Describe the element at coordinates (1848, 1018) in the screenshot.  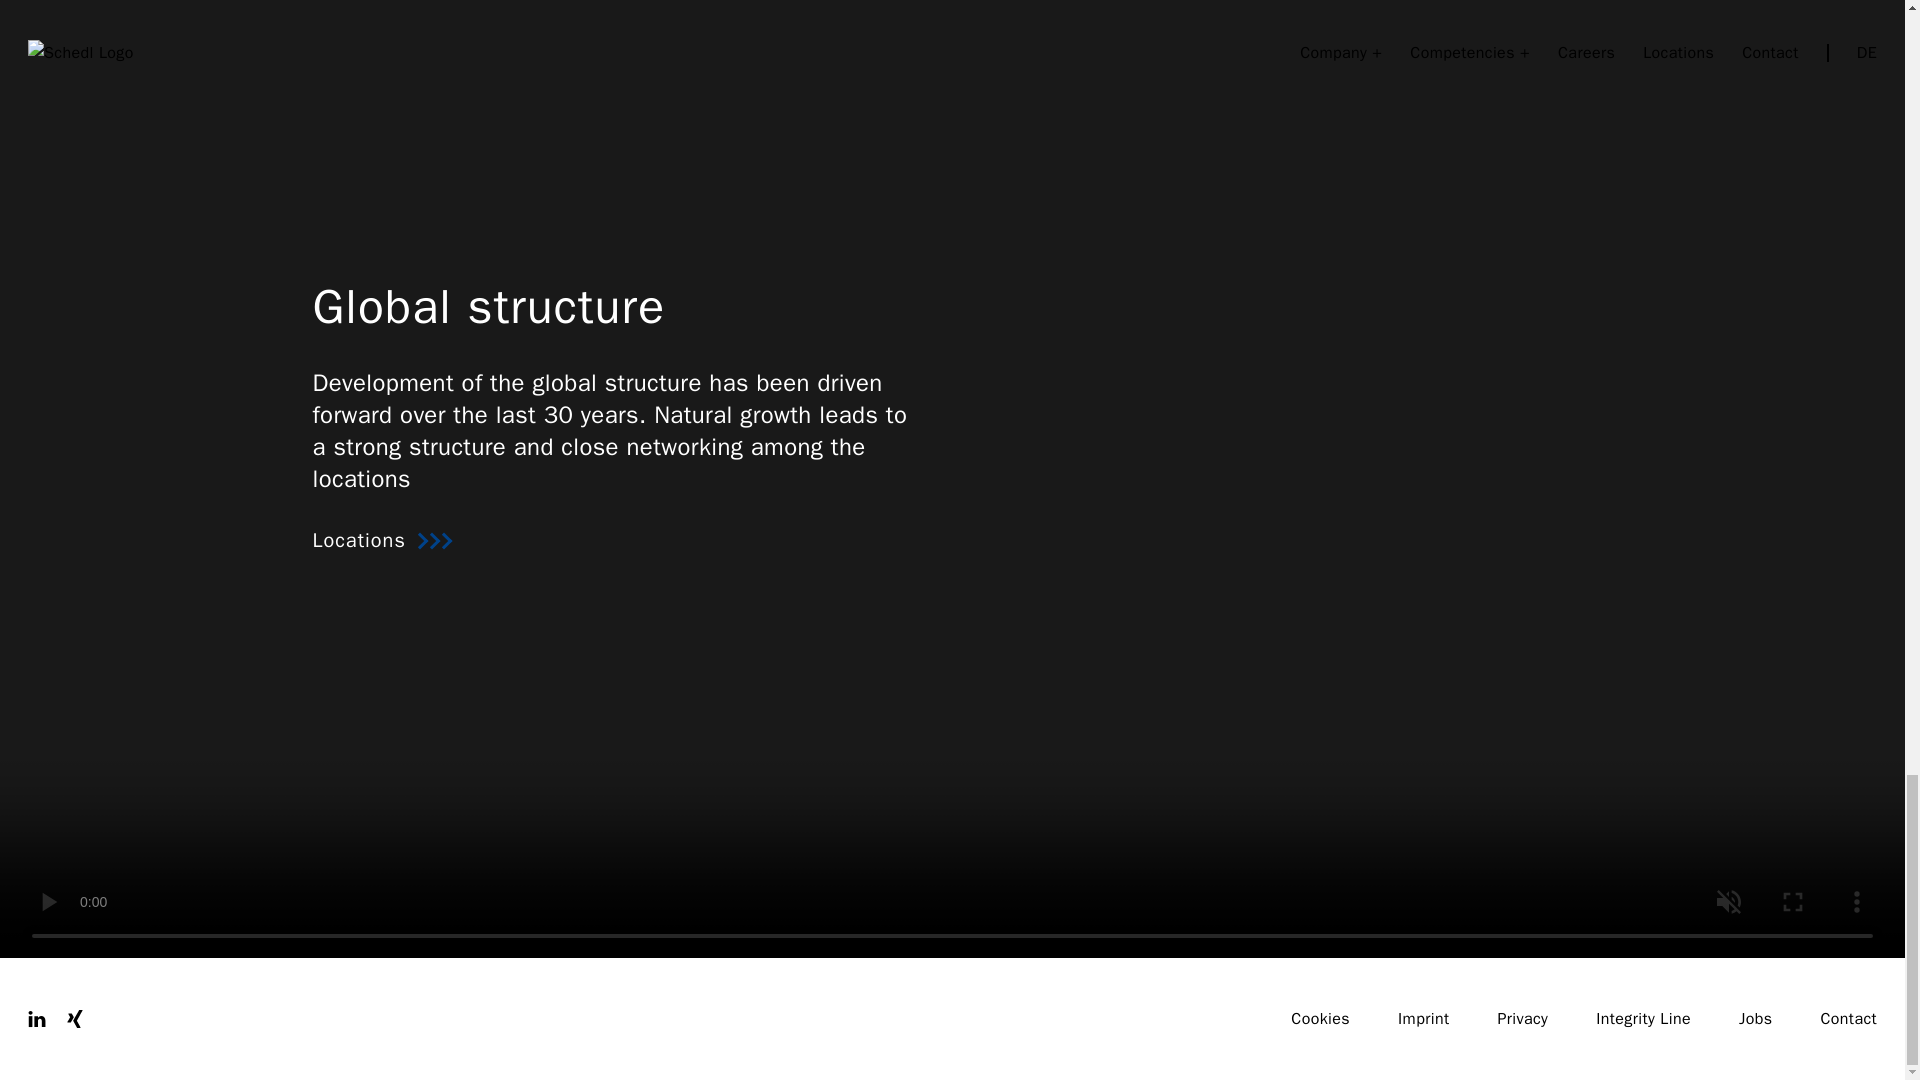
I see `Contact` at that location.